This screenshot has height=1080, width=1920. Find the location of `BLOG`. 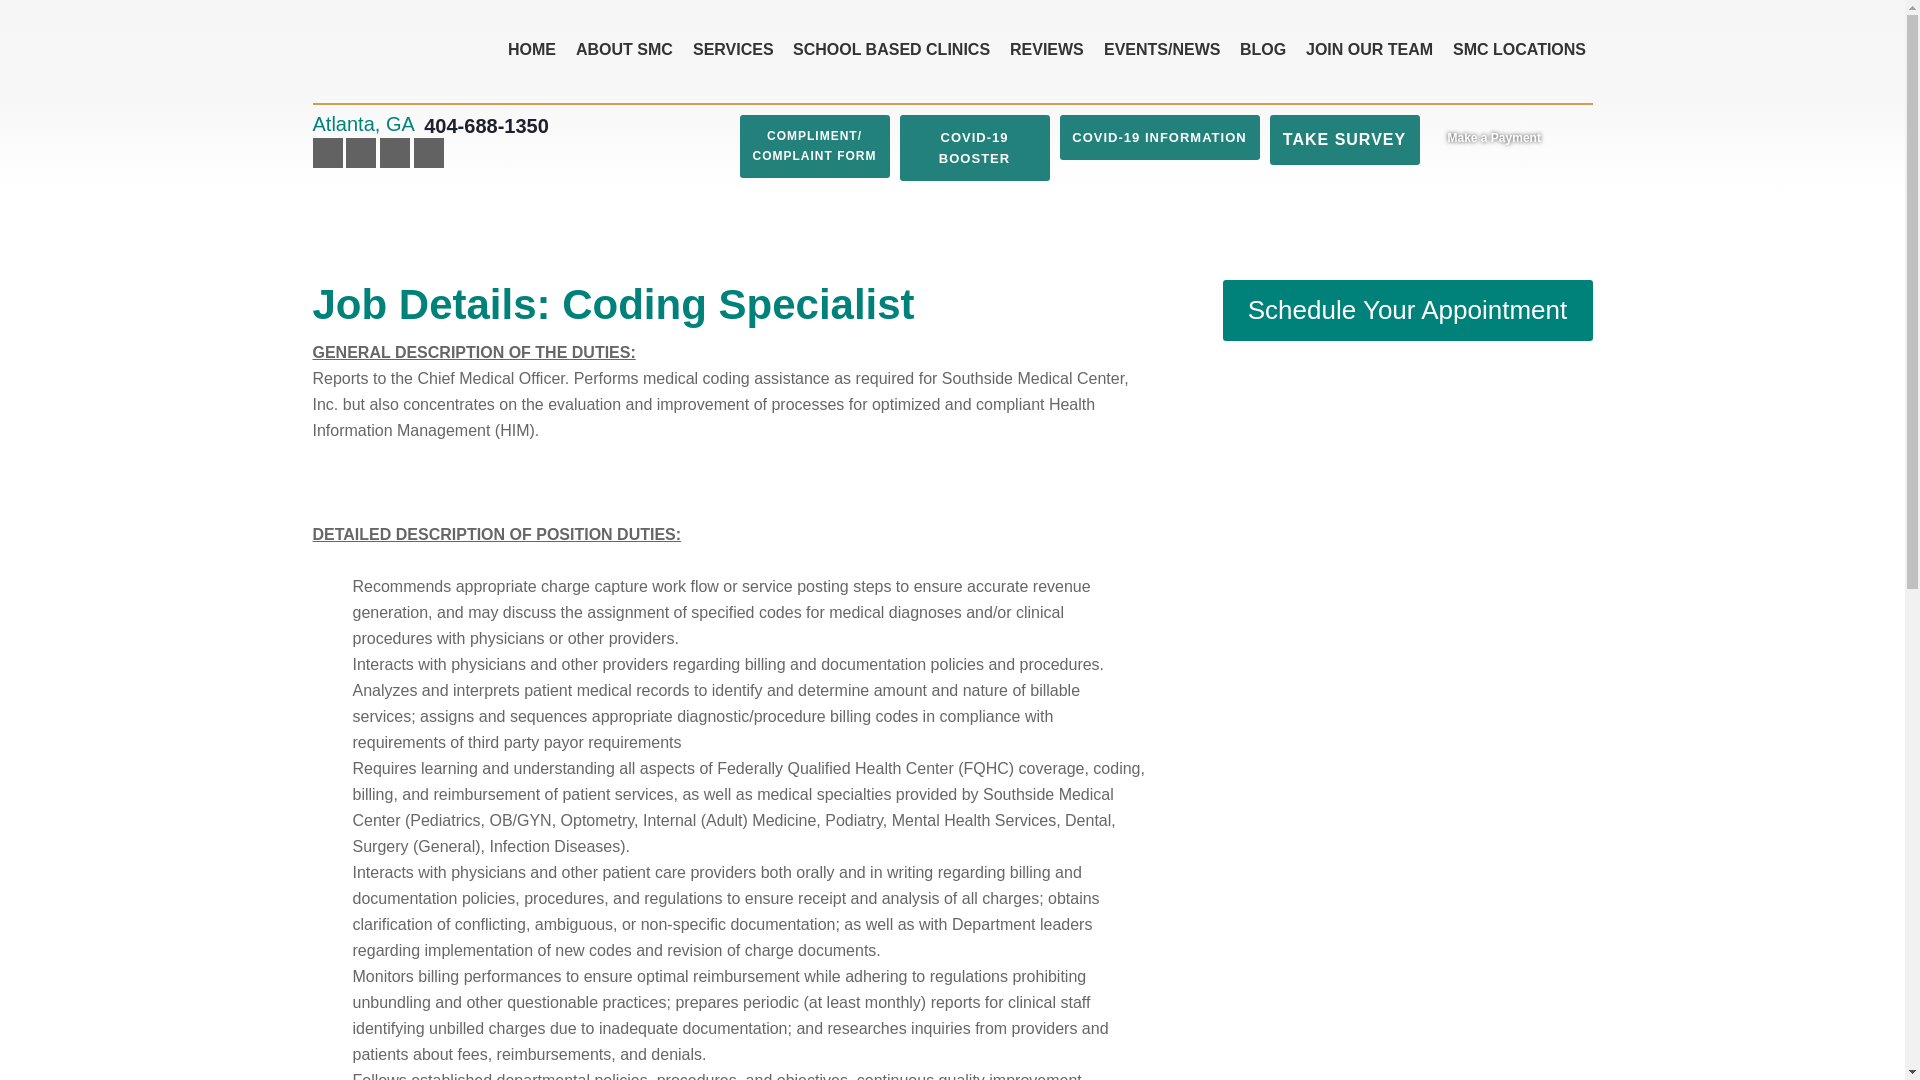

BLOG is located at coordinates (1263, 50).